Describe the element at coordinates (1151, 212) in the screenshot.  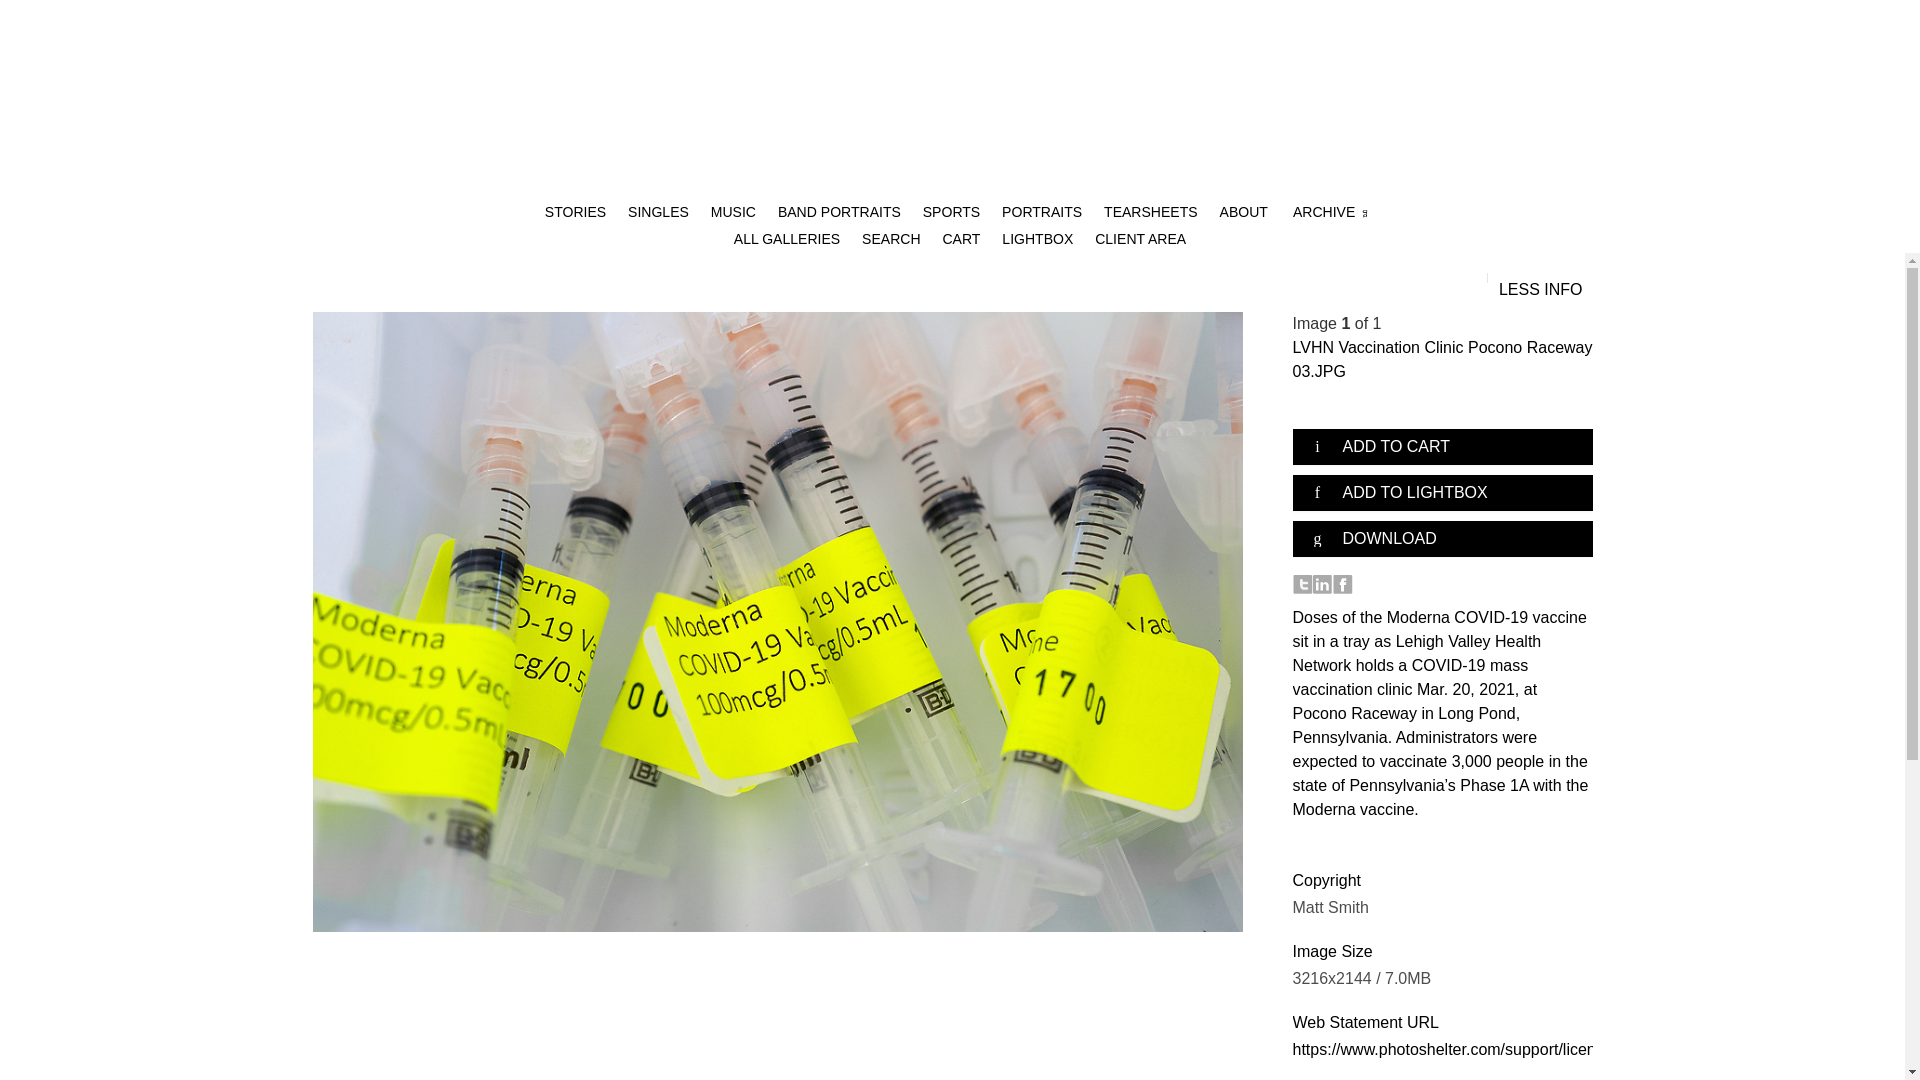
I see `TEARSHEETS` at that location.